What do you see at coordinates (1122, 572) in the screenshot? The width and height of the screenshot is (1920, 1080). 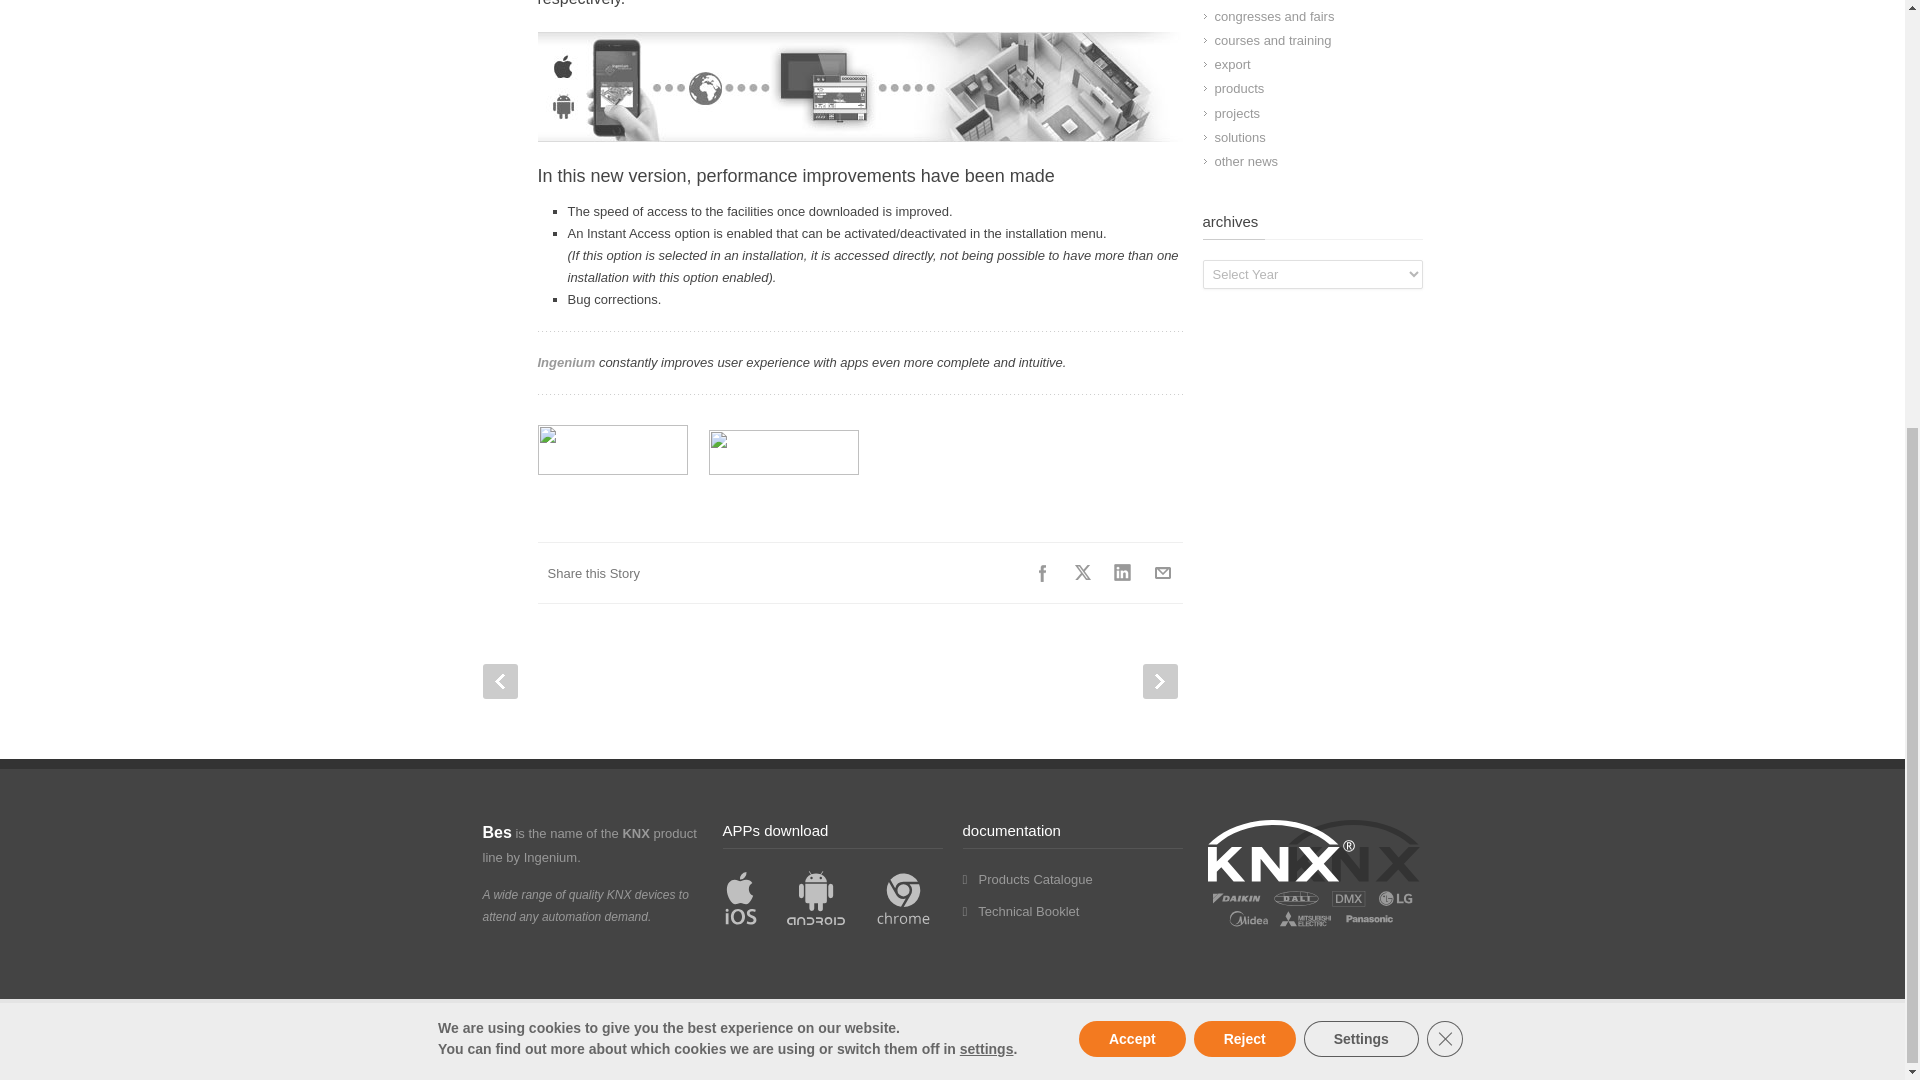 I see `LinkedIn` at bounding box center [1122, 572].